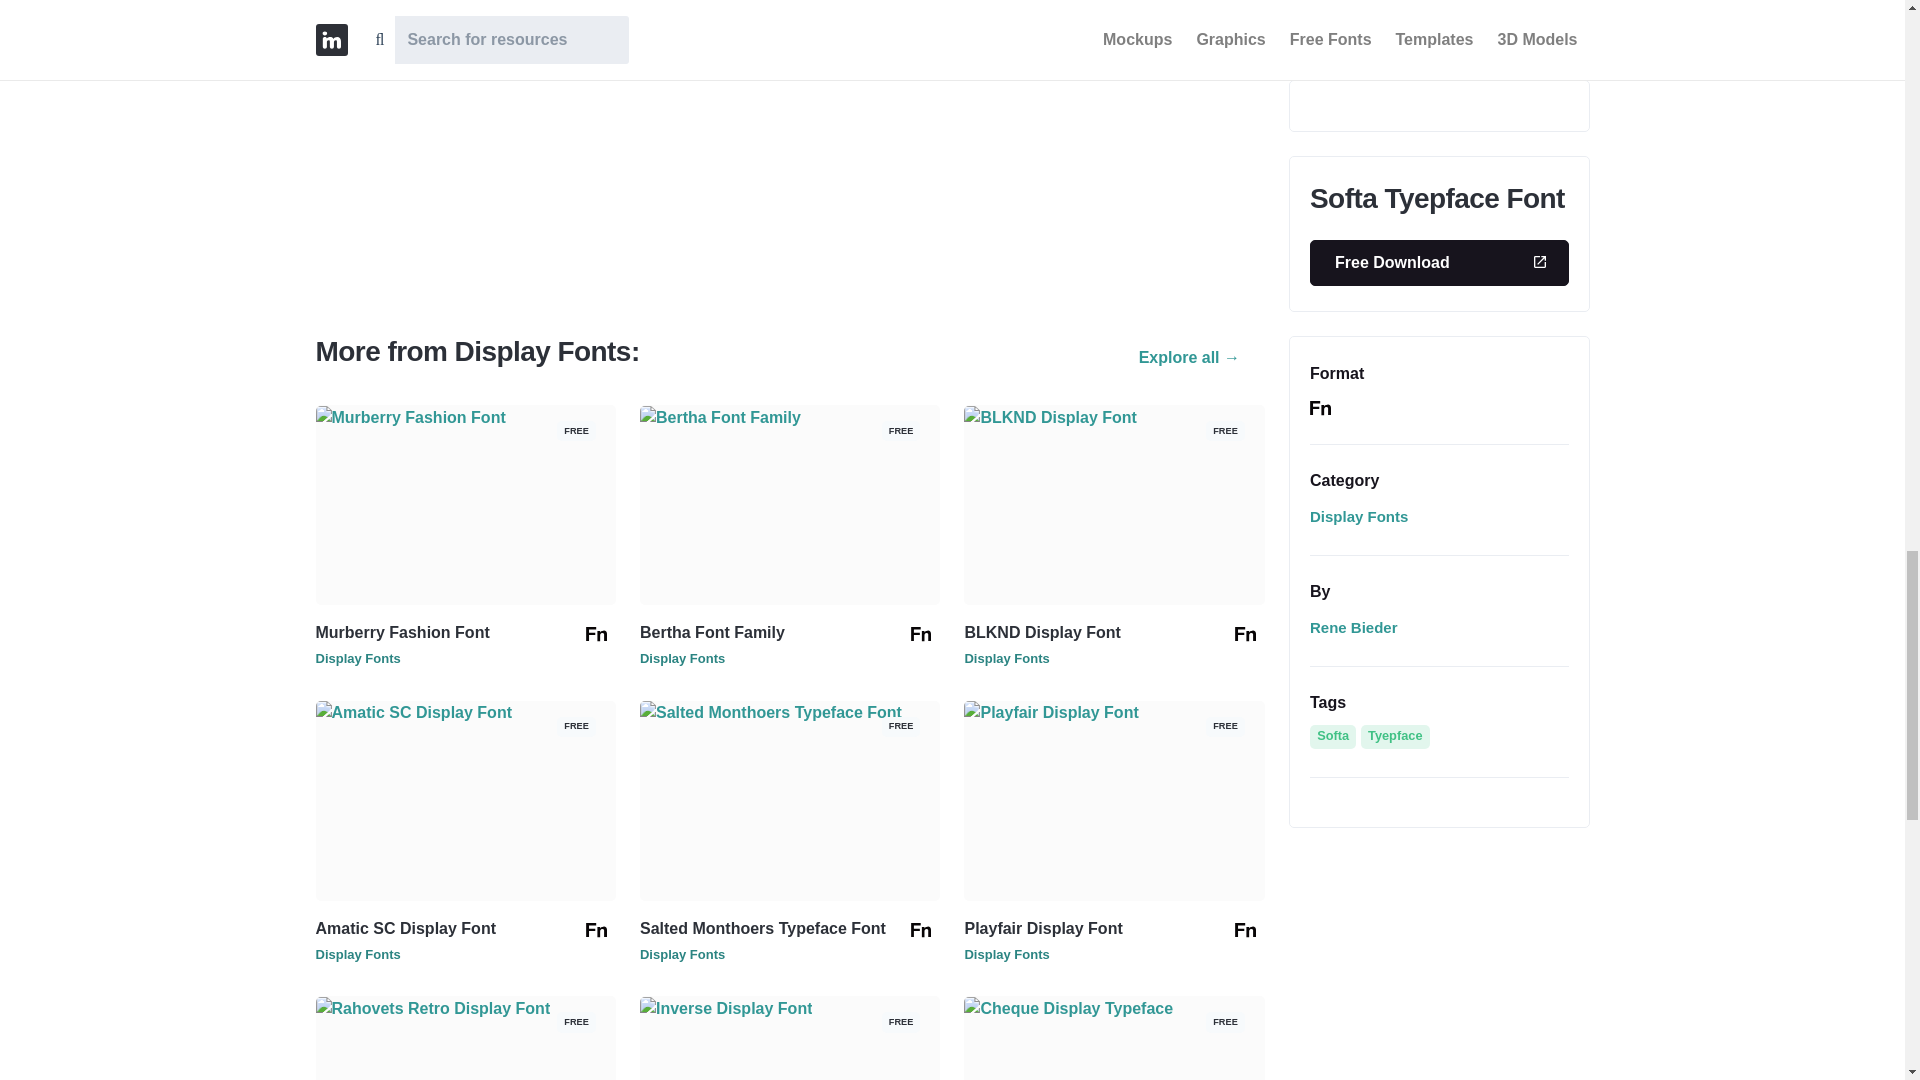  What do you see at coordinates (466, 1008) in the screenshot?
I see `FREE` at bounding box center [466, 1008].